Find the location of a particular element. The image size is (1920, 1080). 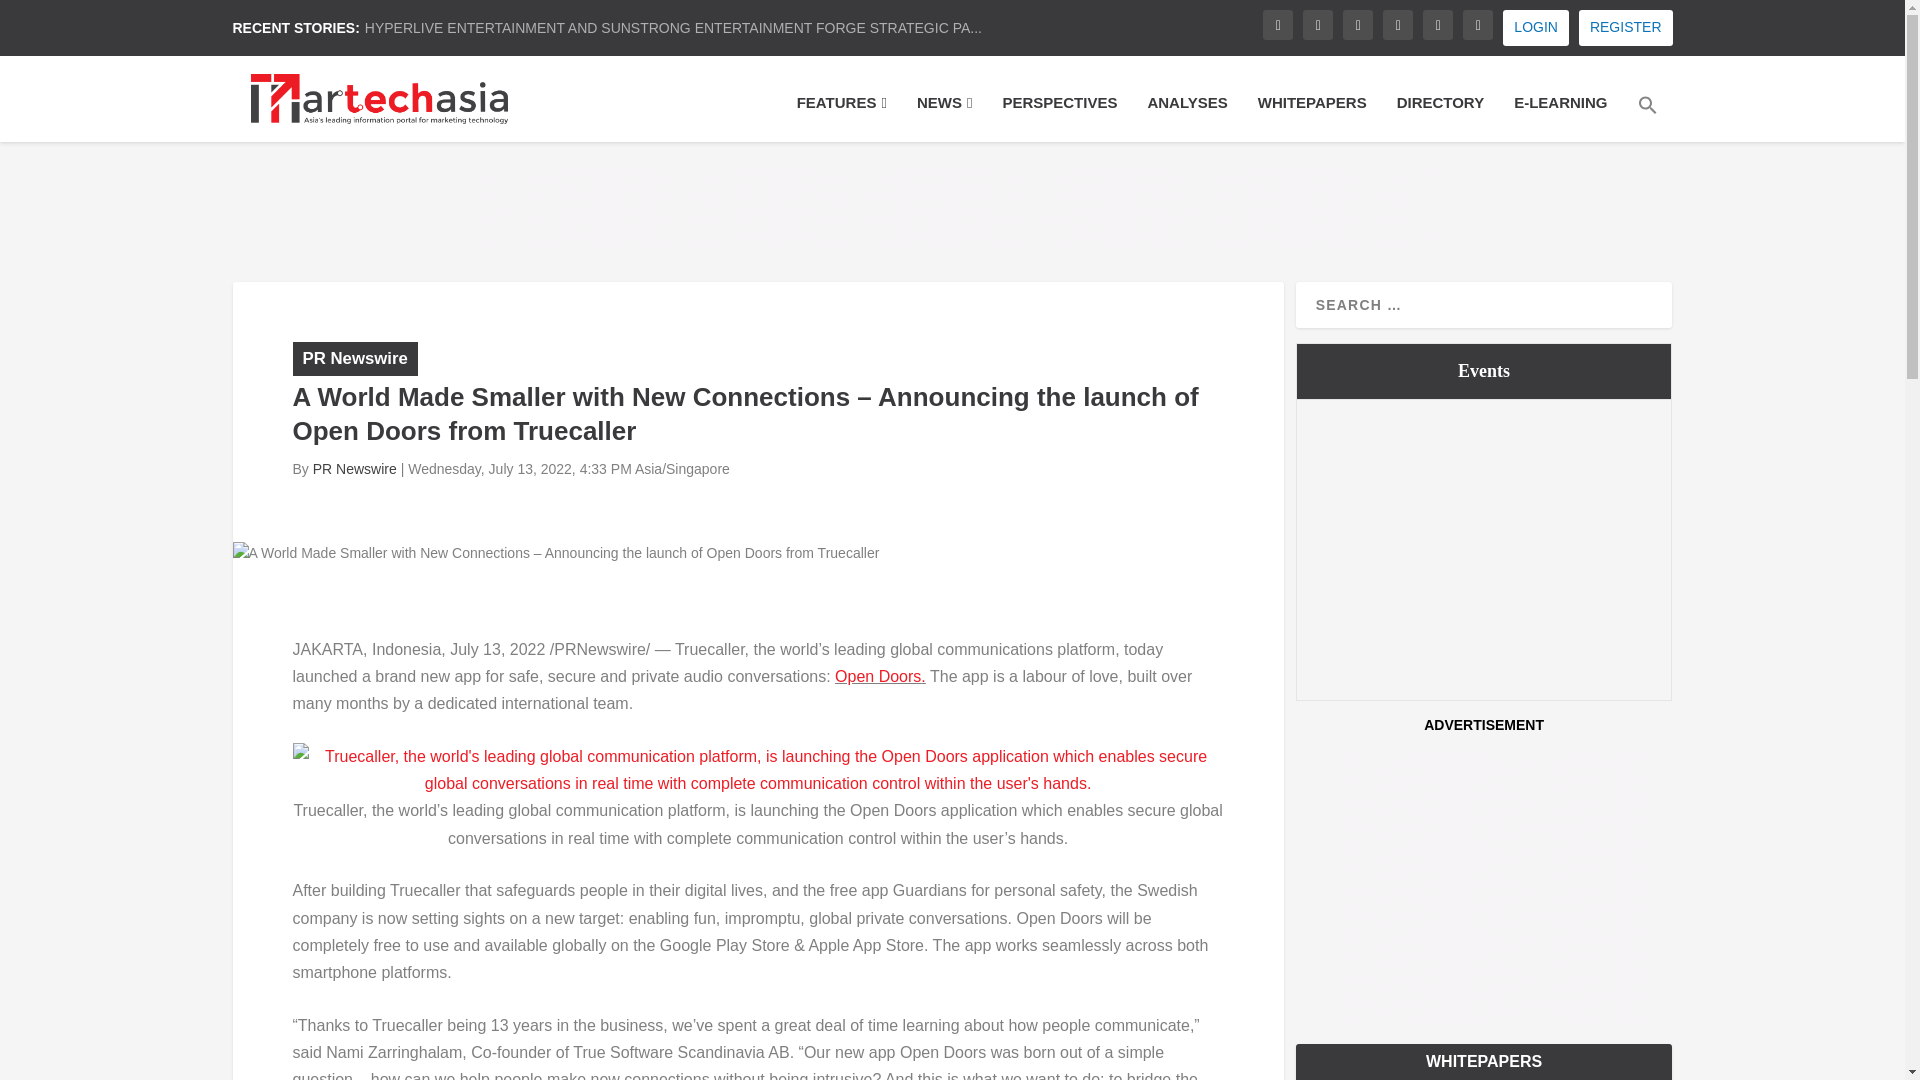

FEATURES is located at coordinates (842, 116).